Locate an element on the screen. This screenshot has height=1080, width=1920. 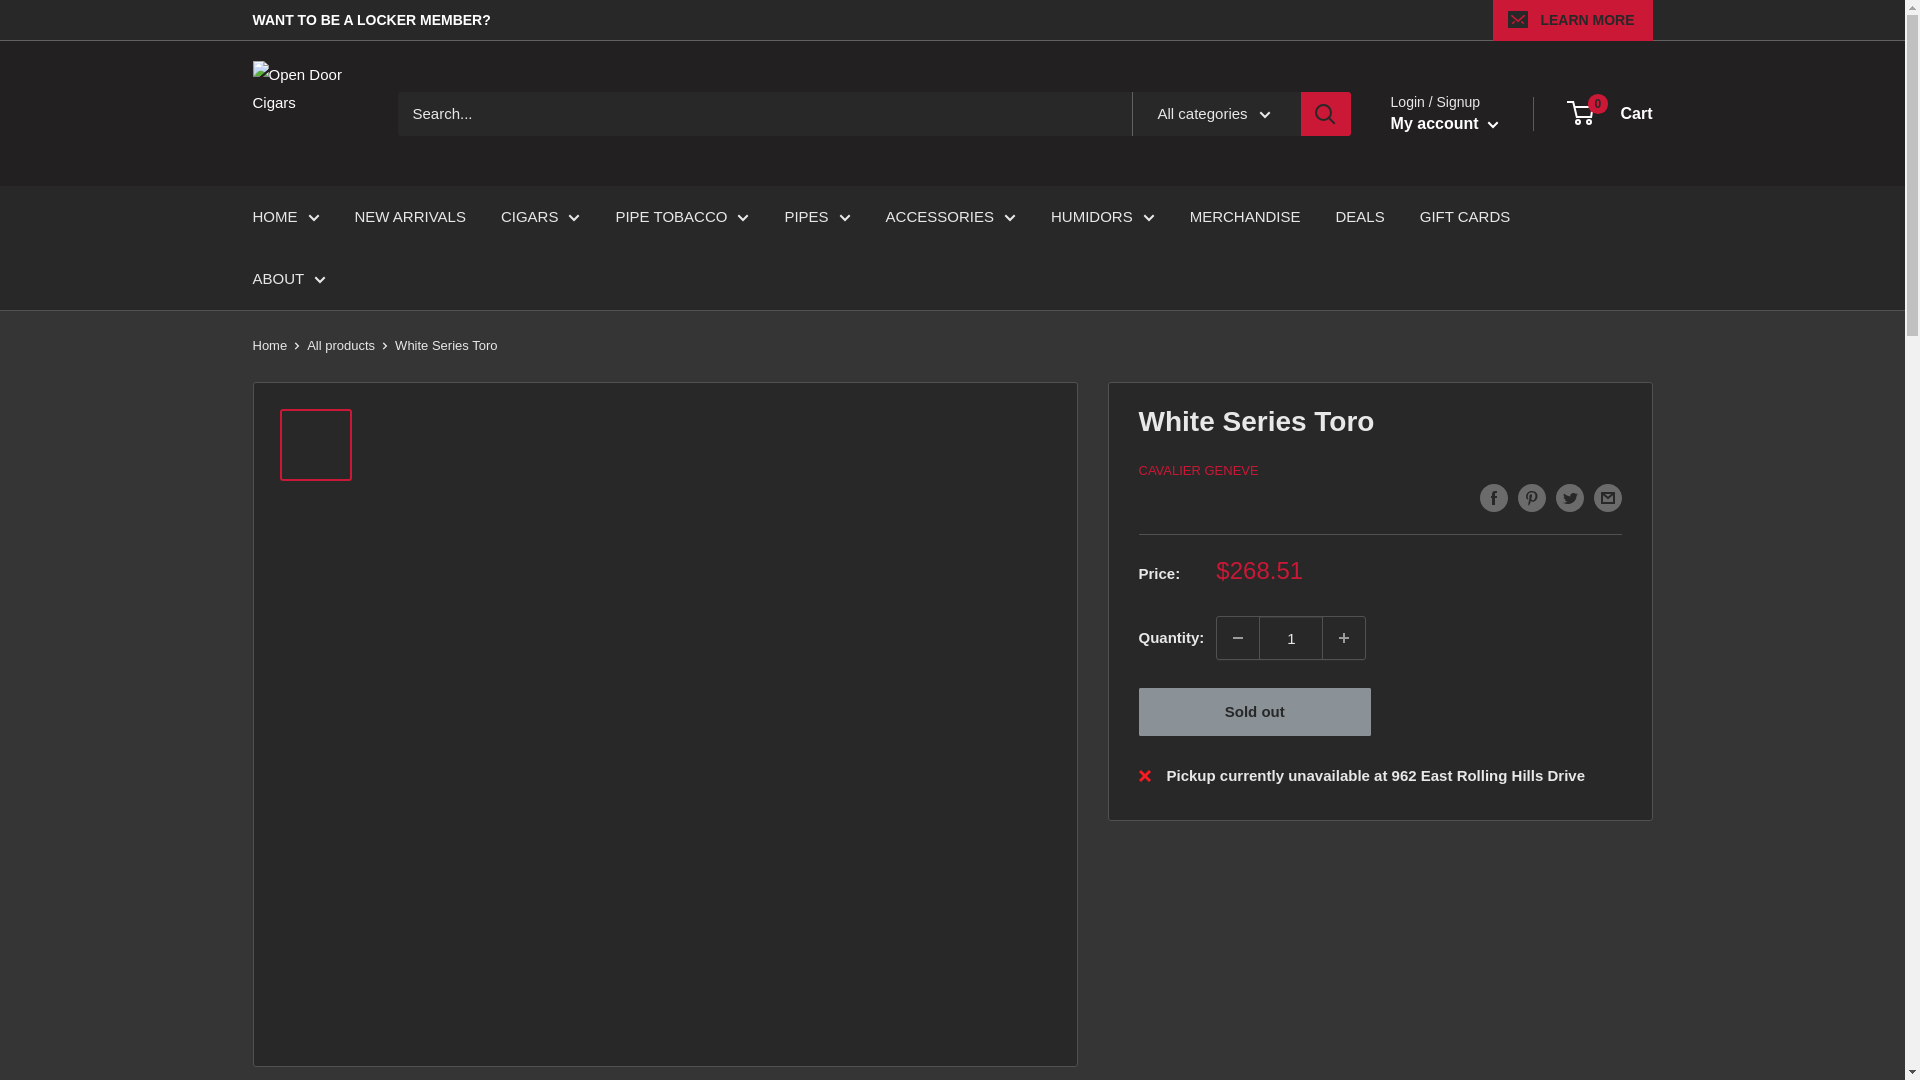
1 is located at coordinates (1290, 637).